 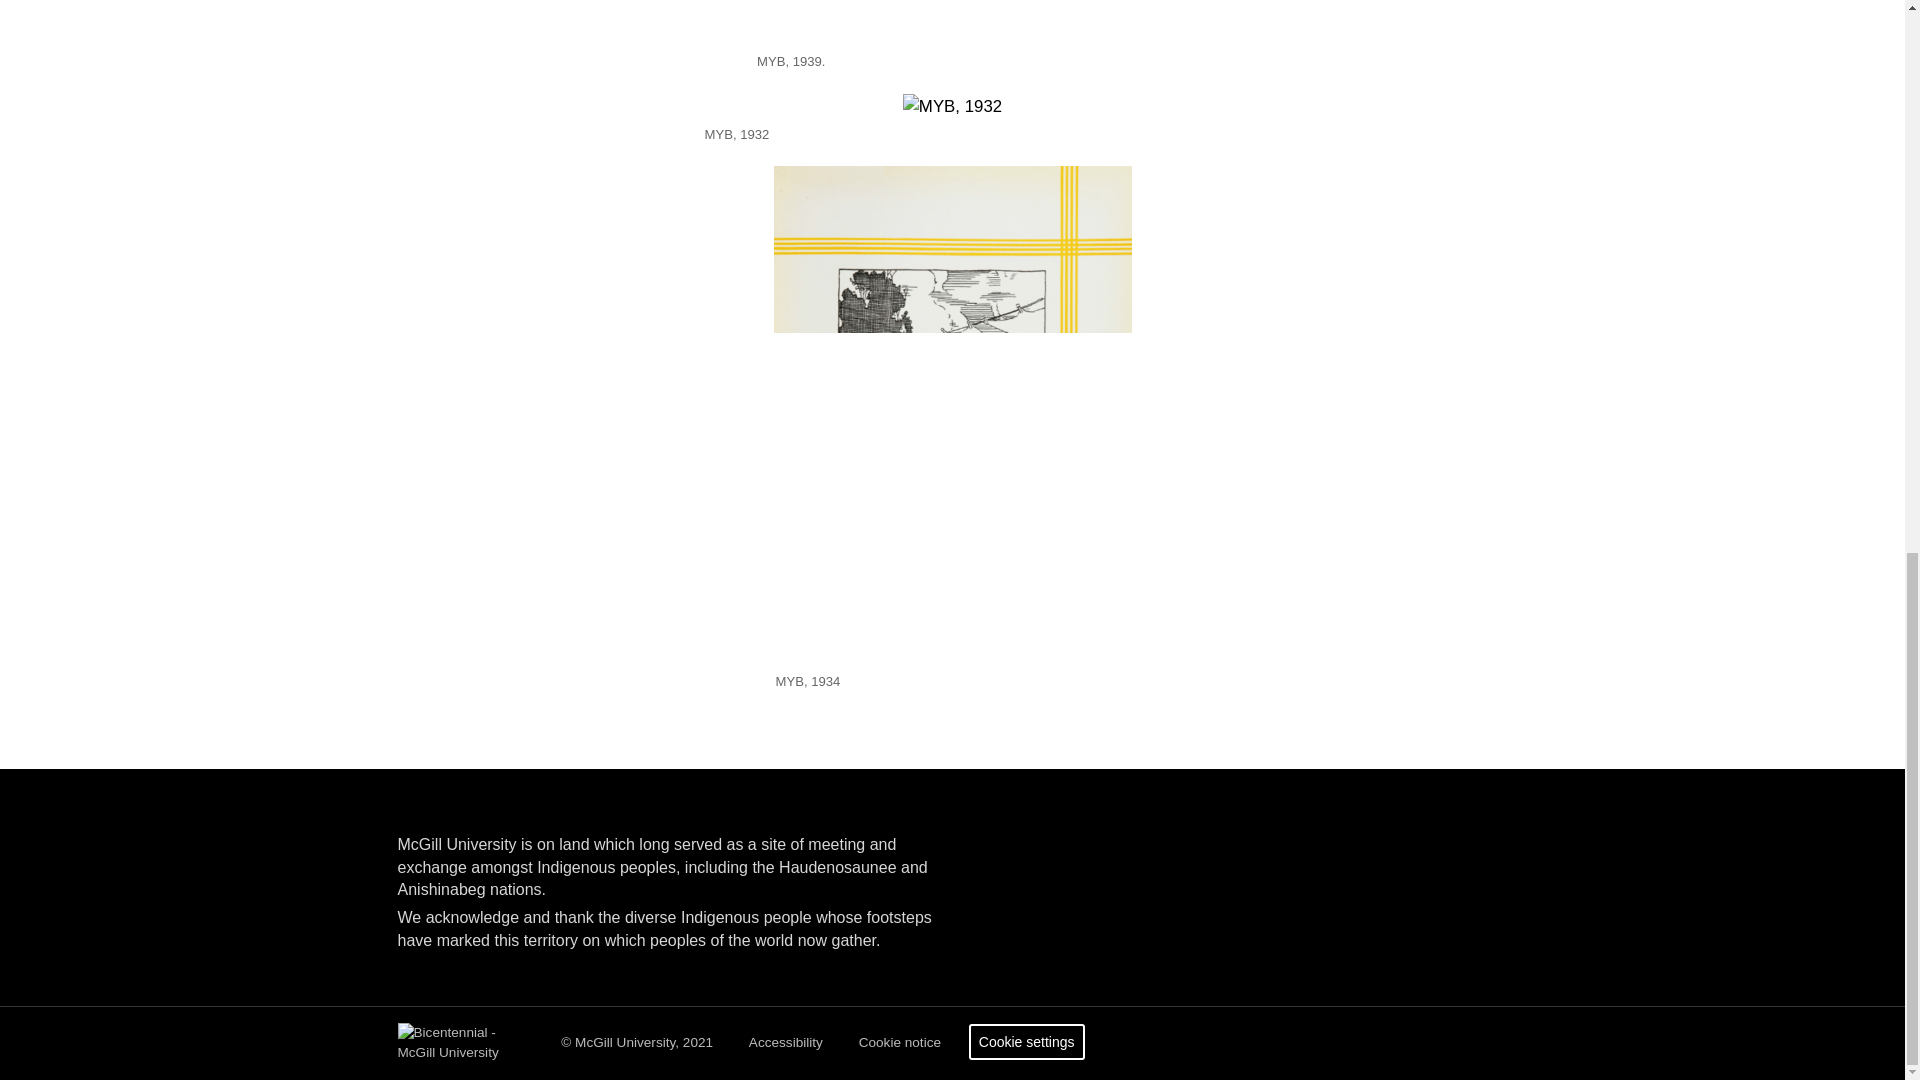 I want to click on Accessibility, so click(x=786, y=1042).